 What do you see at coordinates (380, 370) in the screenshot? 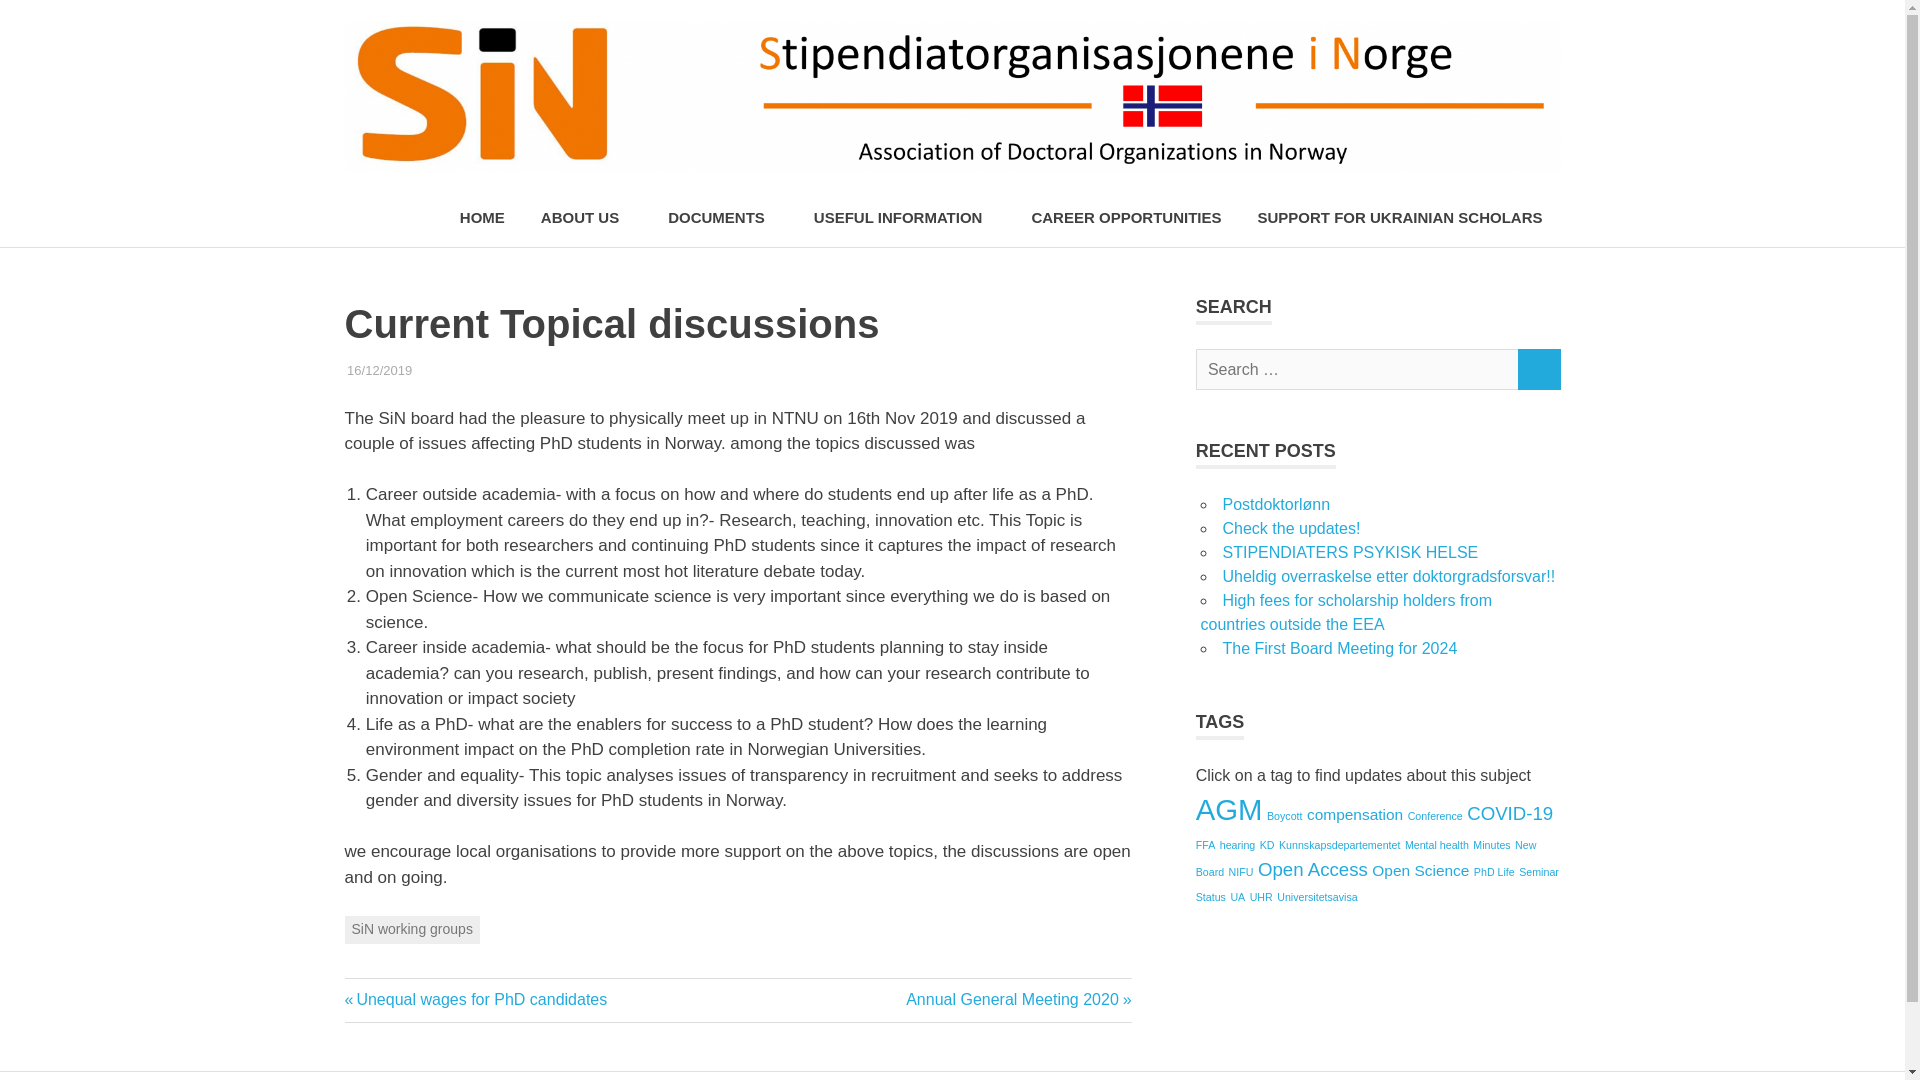
I see `12:16` at bounding box center [380, 370].